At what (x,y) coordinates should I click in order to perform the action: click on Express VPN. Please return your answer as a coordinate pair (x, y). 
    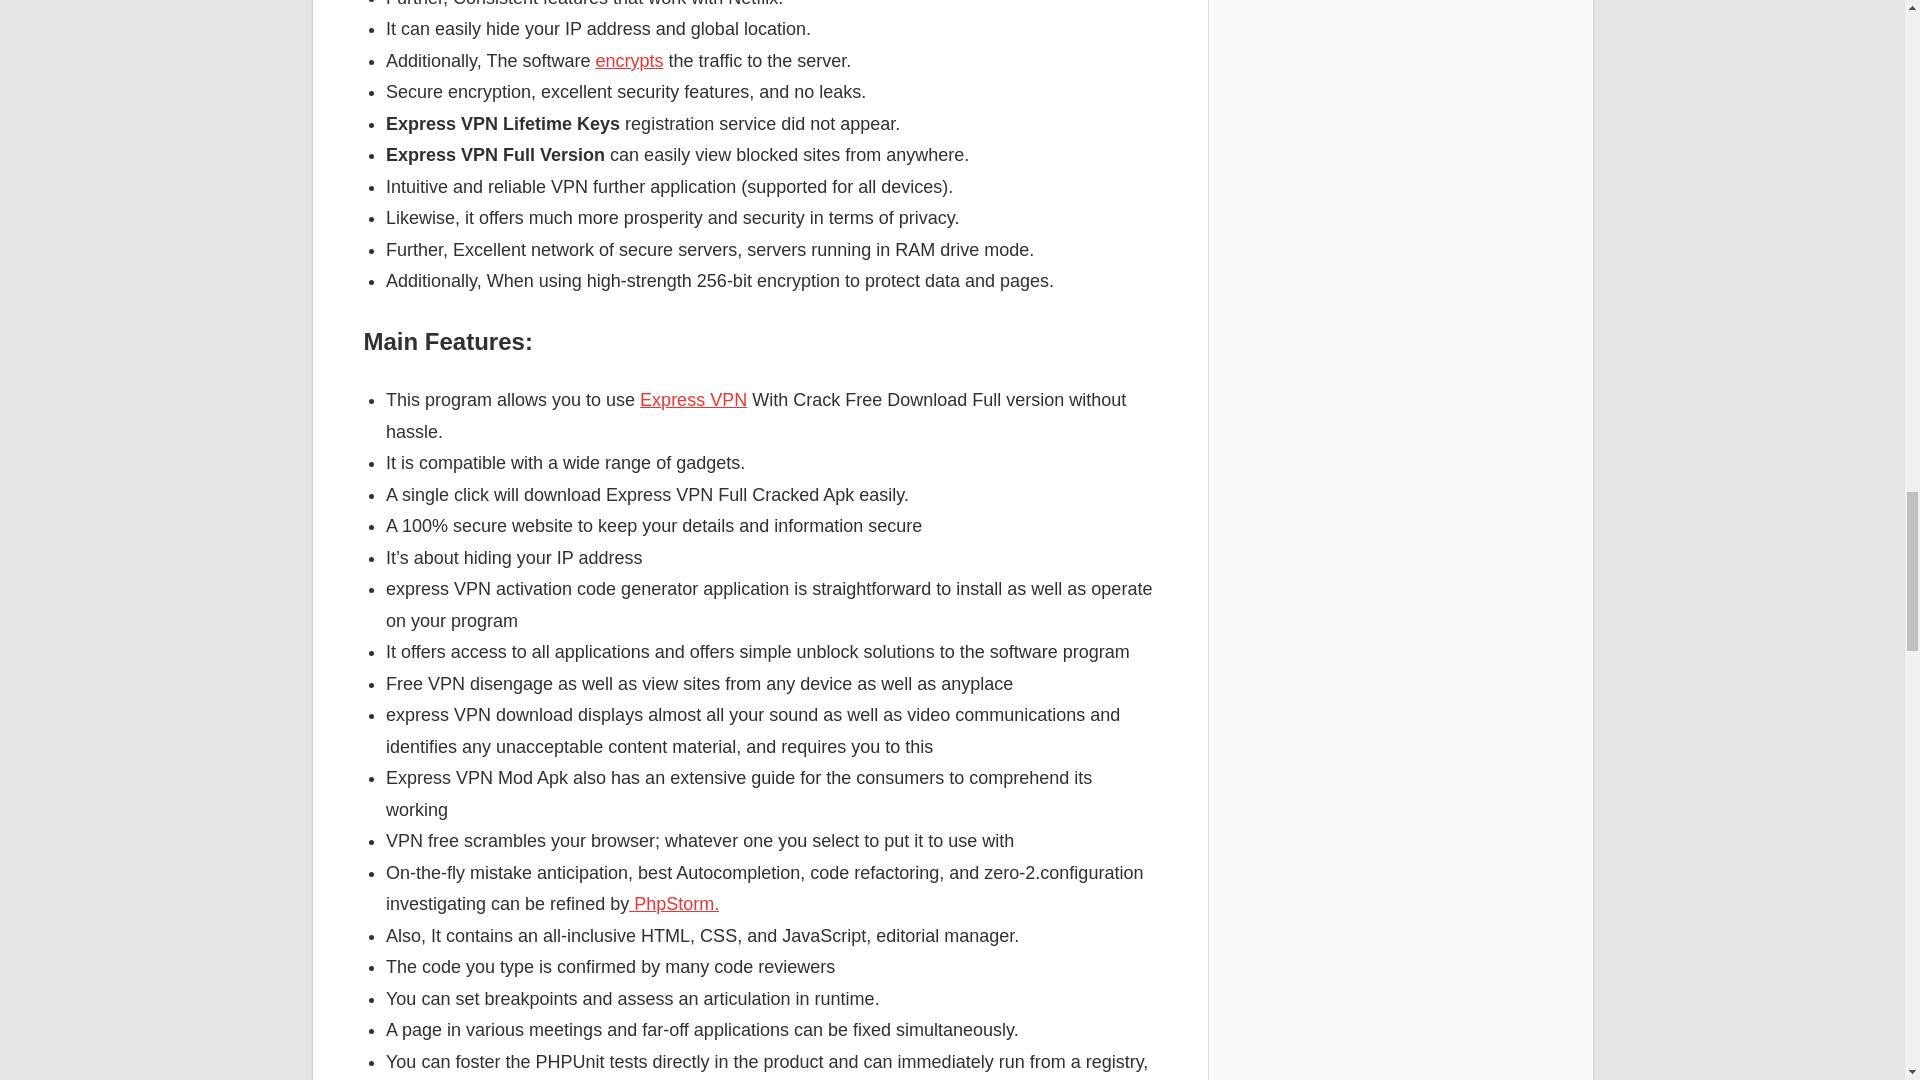
    Looking at the image, I should click on (692, 400).